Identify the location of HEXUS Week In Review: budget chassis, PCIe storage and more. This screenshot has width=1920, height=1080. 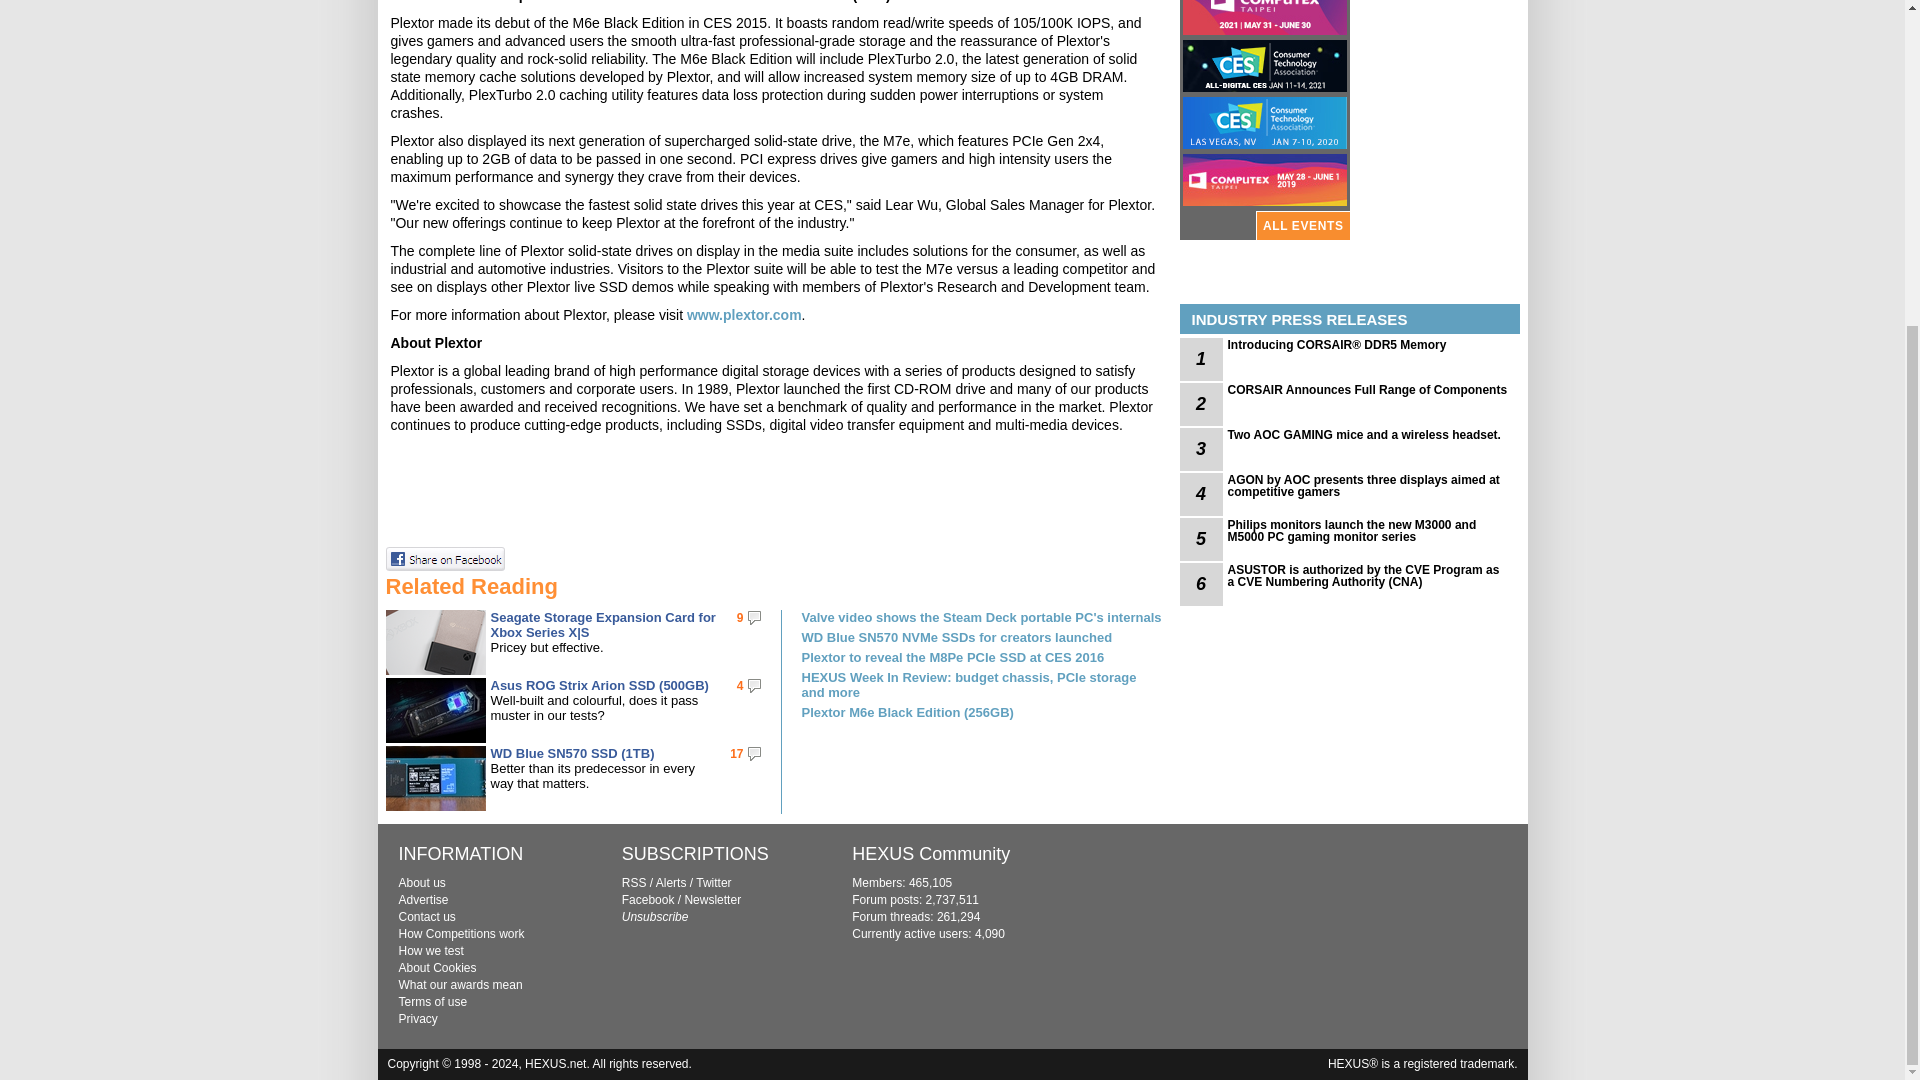
(982, 684).